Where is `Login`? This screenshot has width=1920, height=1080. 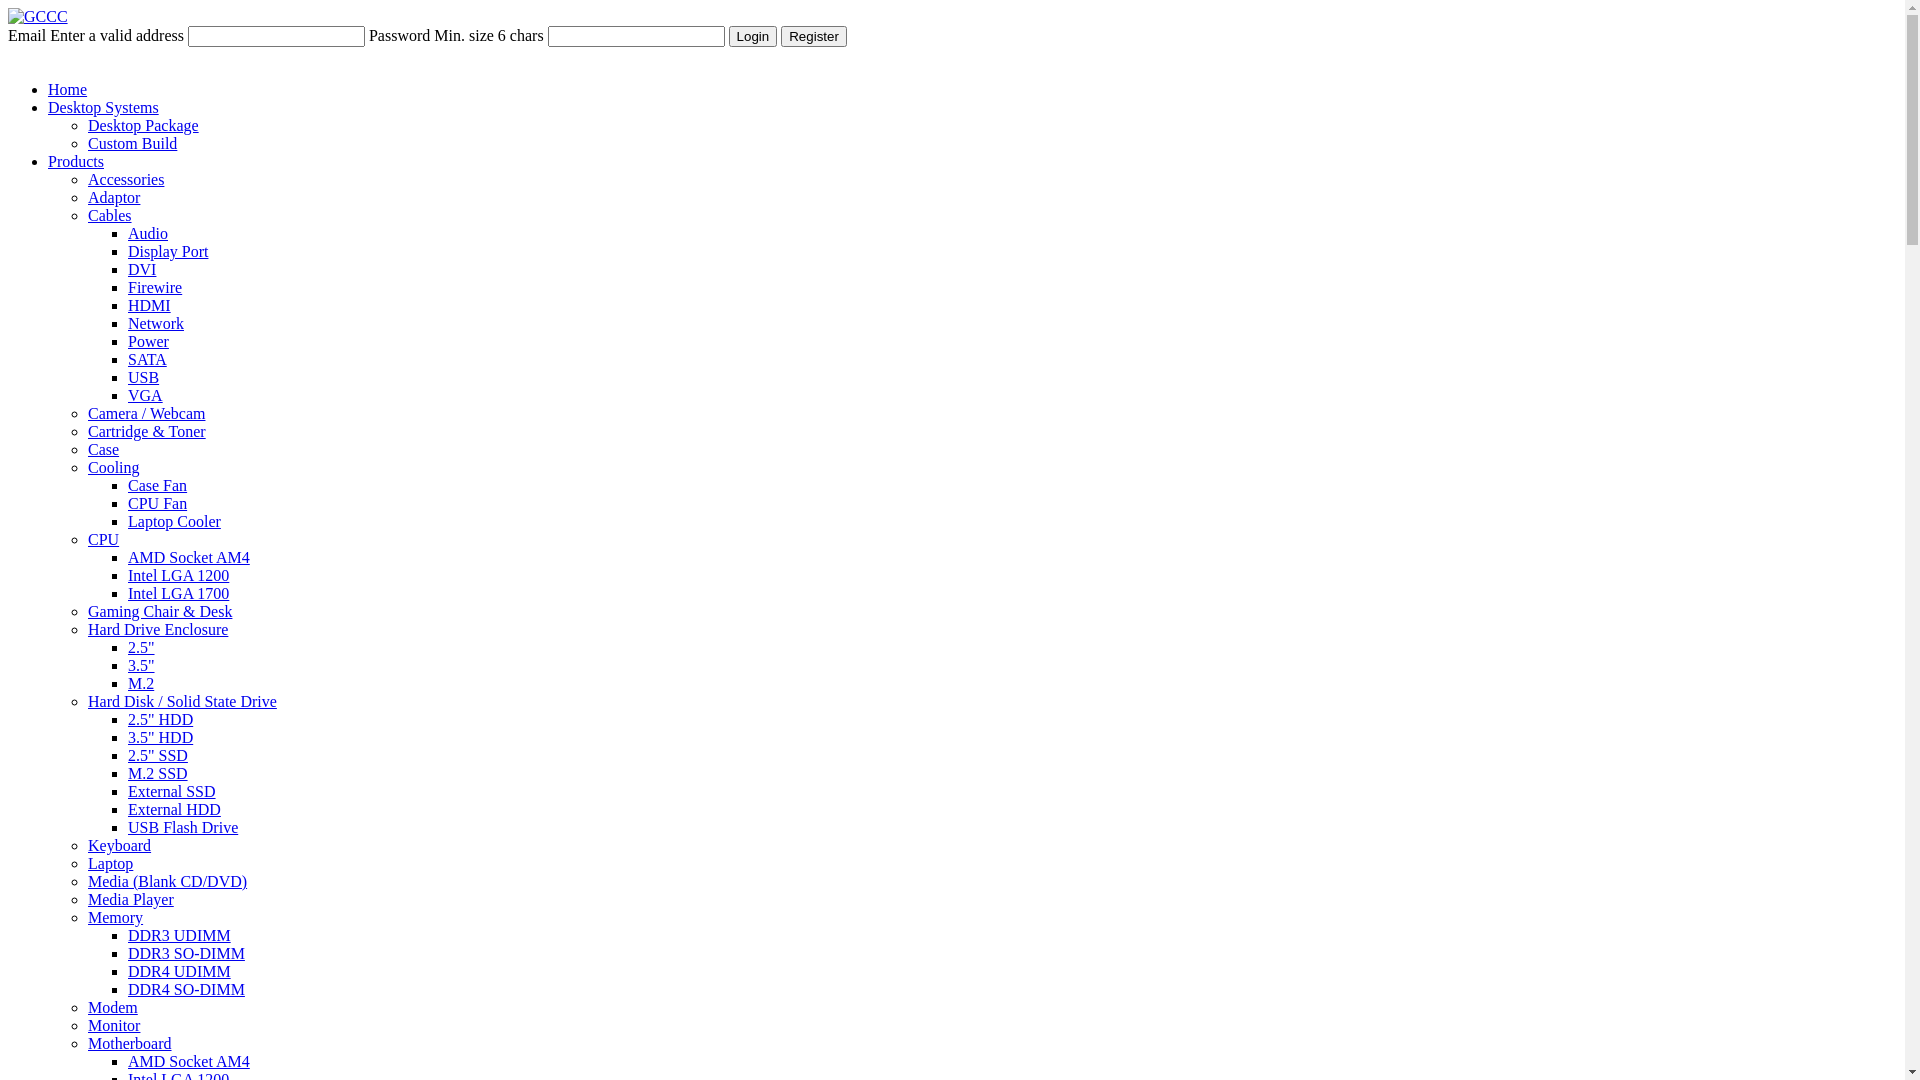
Login is located at coordinates (754, 36).